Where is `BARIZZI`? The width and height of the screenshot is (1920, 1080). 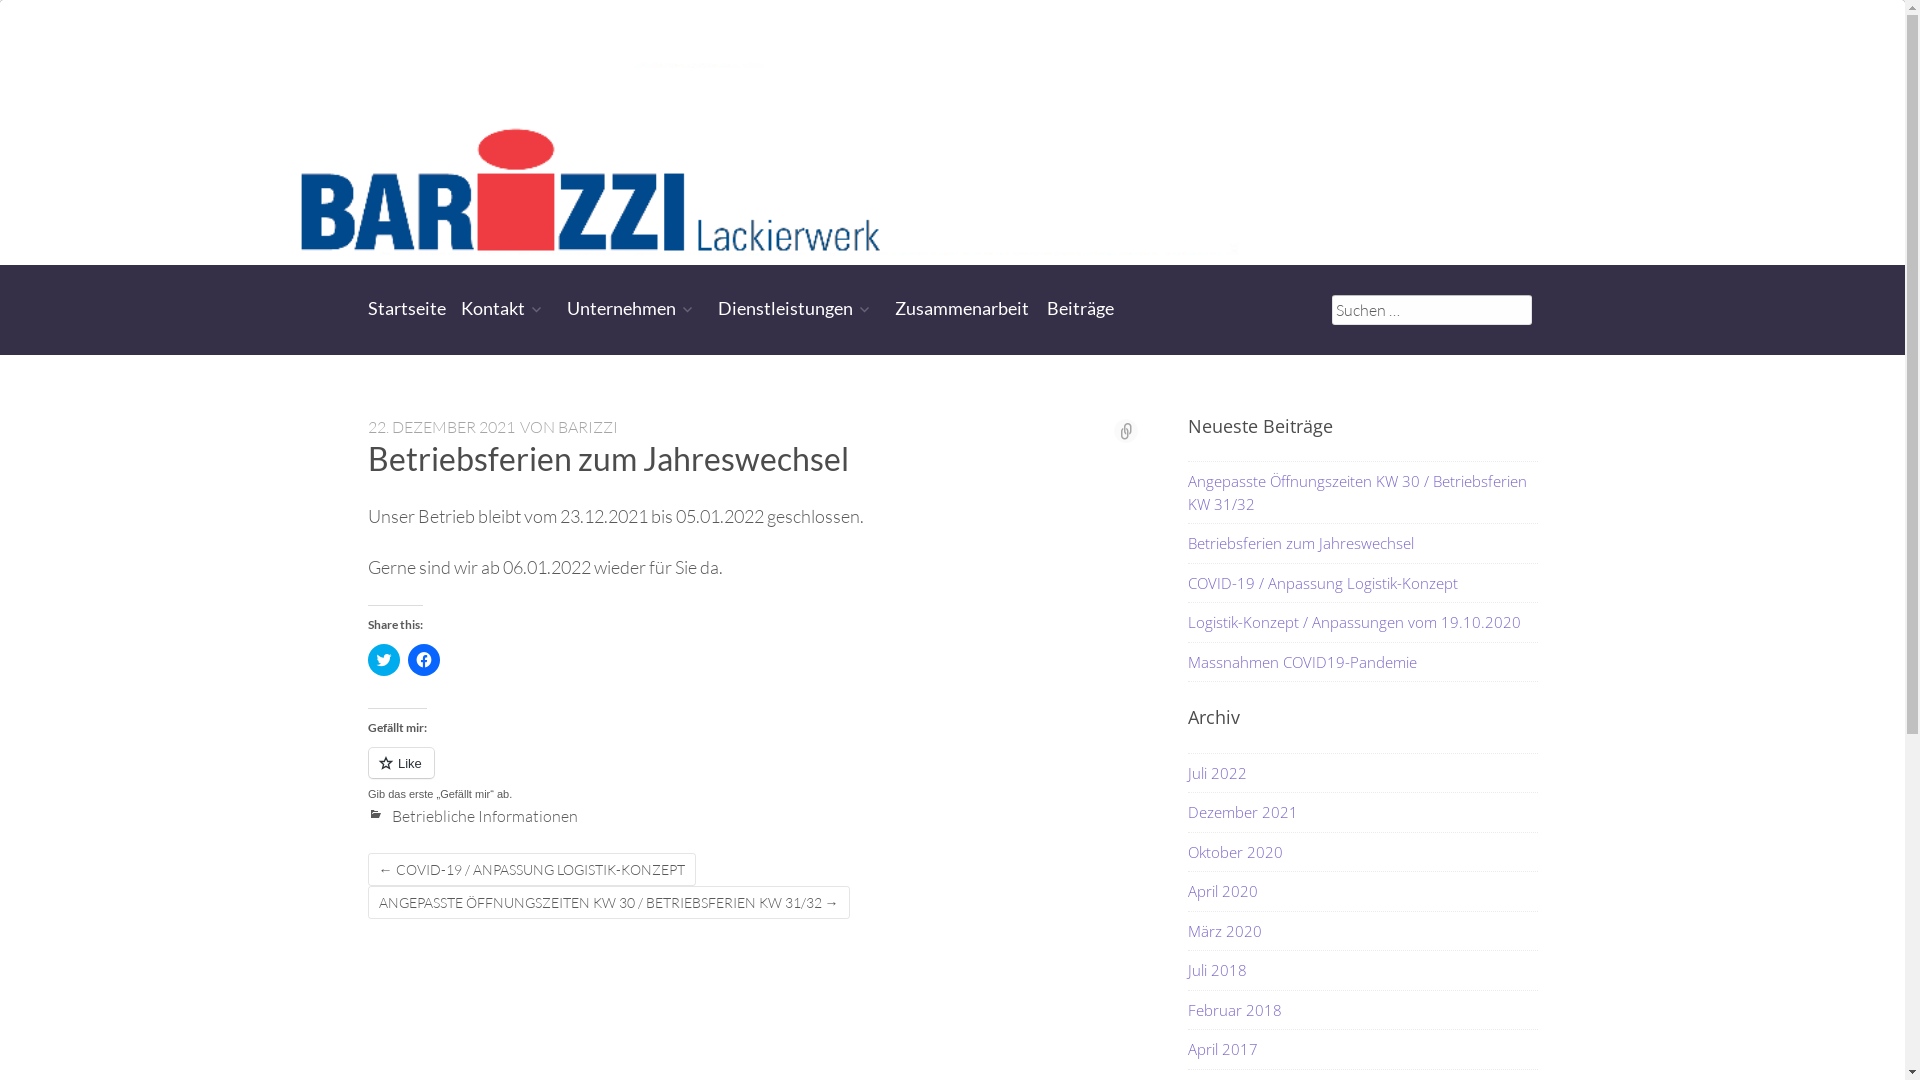 BARIZZI is located at coordinates (588, 427).